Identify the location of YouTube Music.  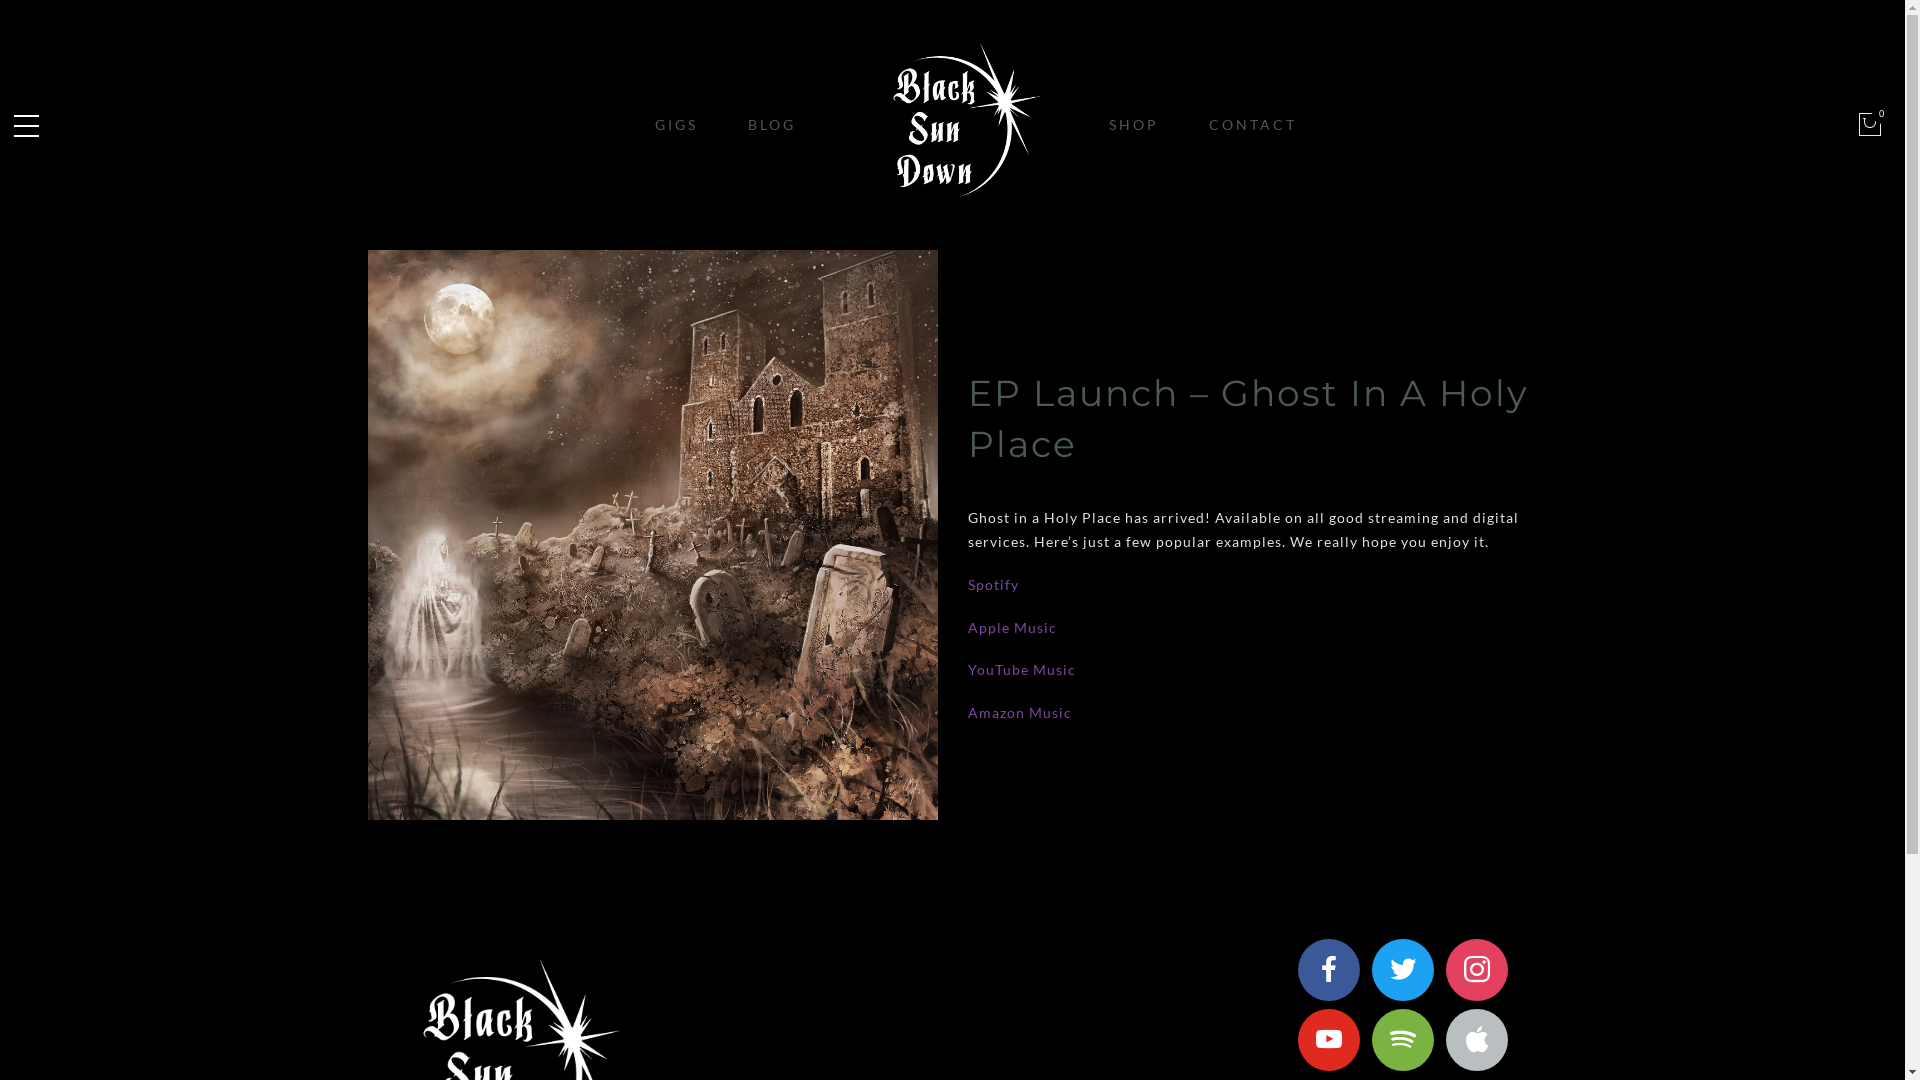
(1022, 670).